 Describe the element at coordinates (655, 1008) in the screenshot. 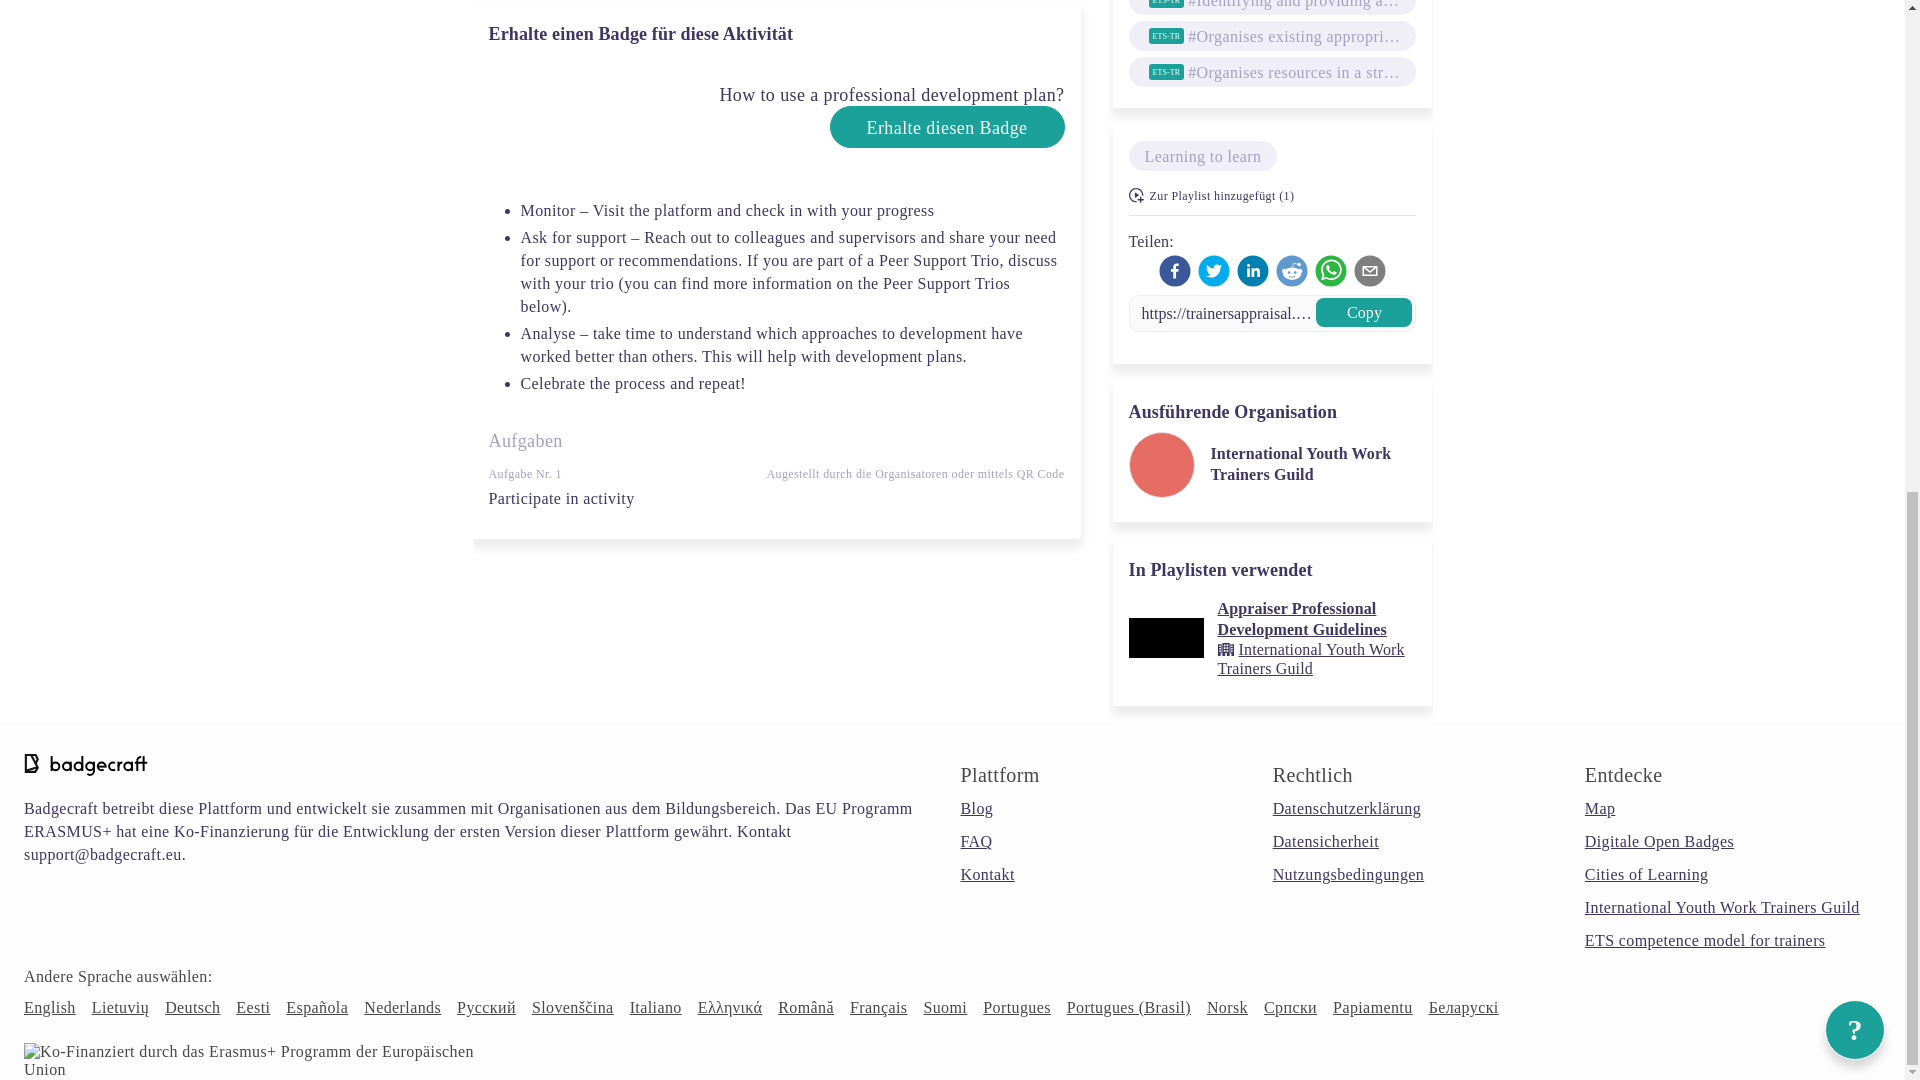

I see `Italiano` at that location.